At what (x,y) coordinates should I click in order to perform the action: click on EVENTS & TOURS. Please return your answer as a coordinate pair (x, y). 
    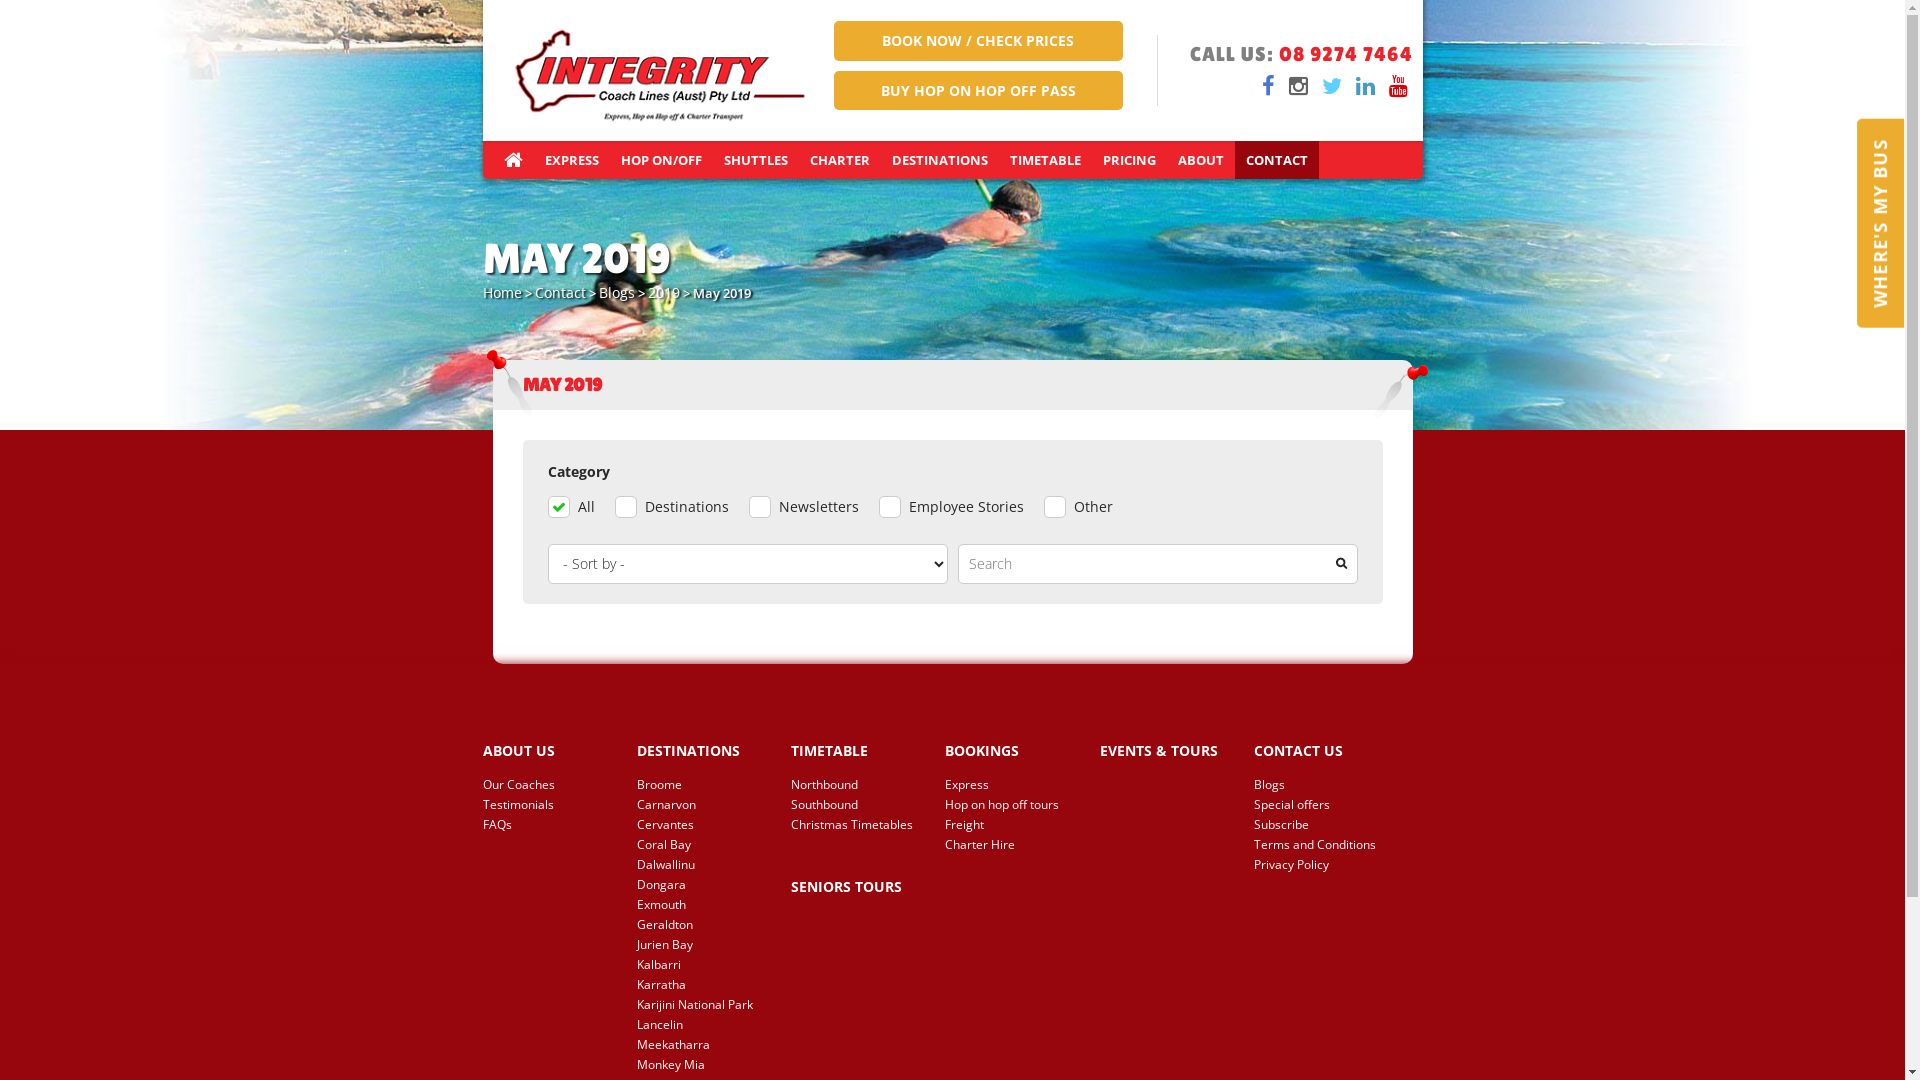
    Looking at the image, I should click on (1167, 751).